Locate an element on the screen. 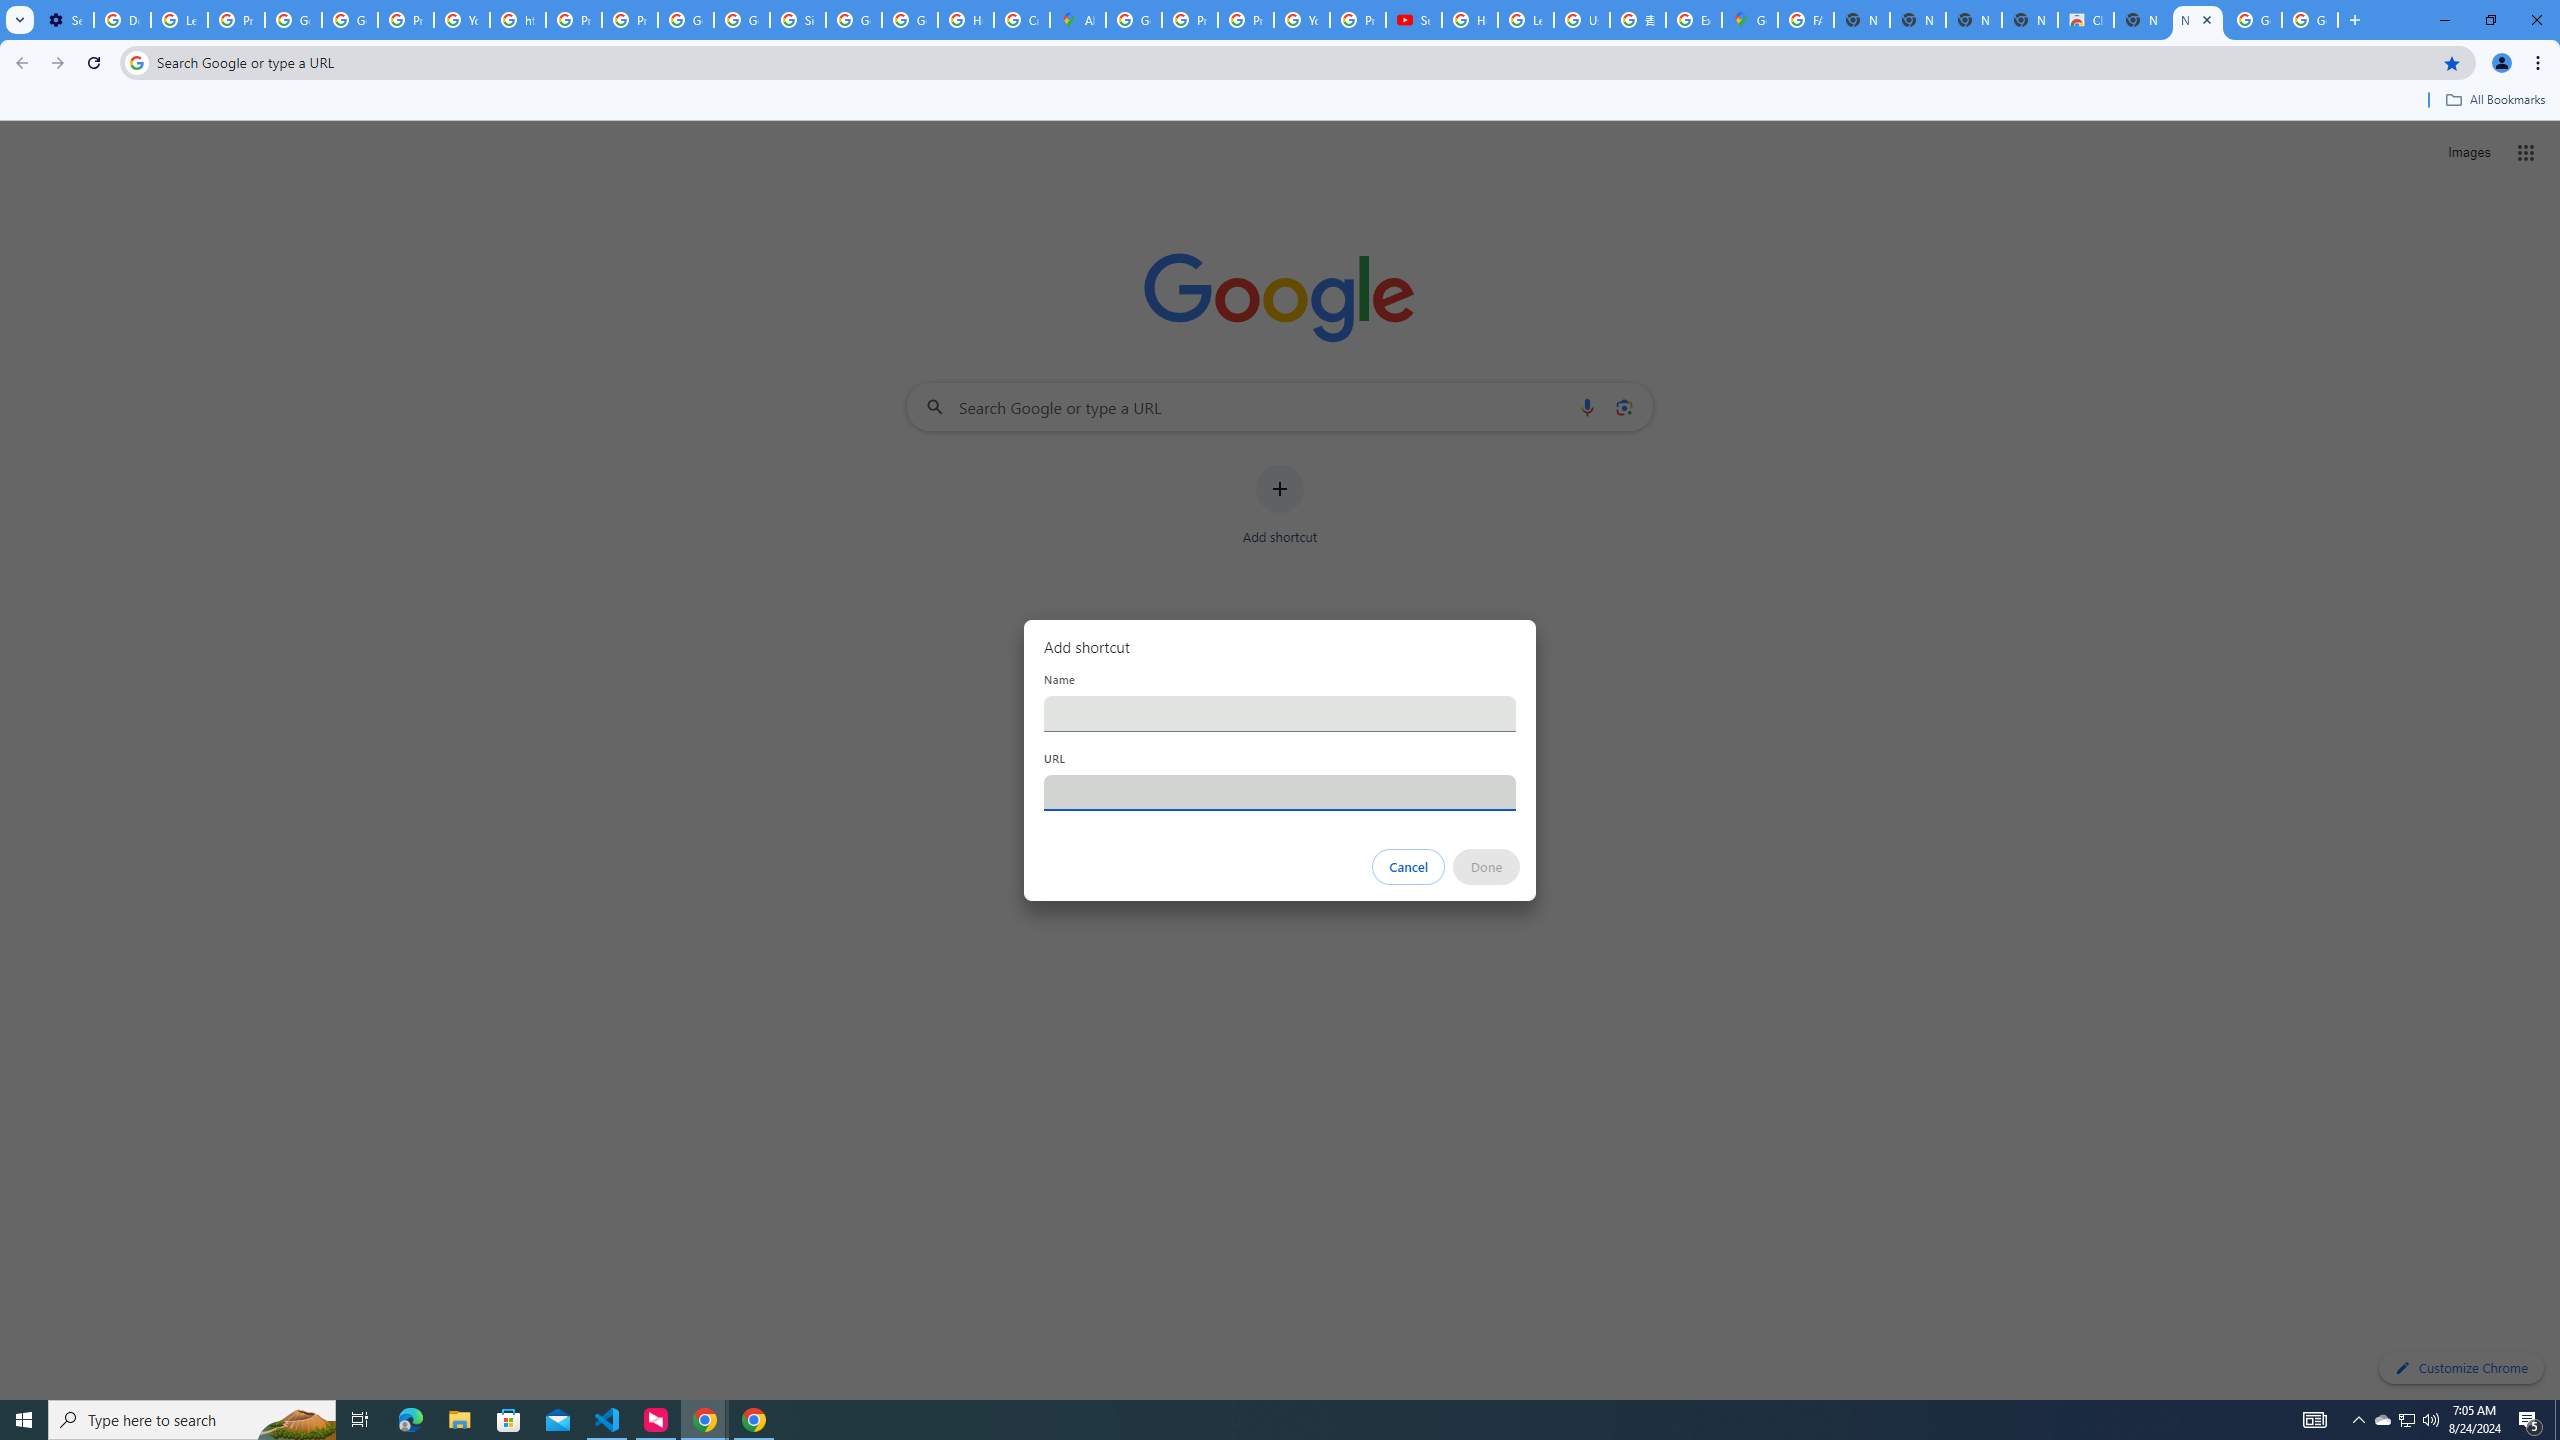 The image size is (2560, 1440). Bookmark this tab is located at coordinates (2450, 62).